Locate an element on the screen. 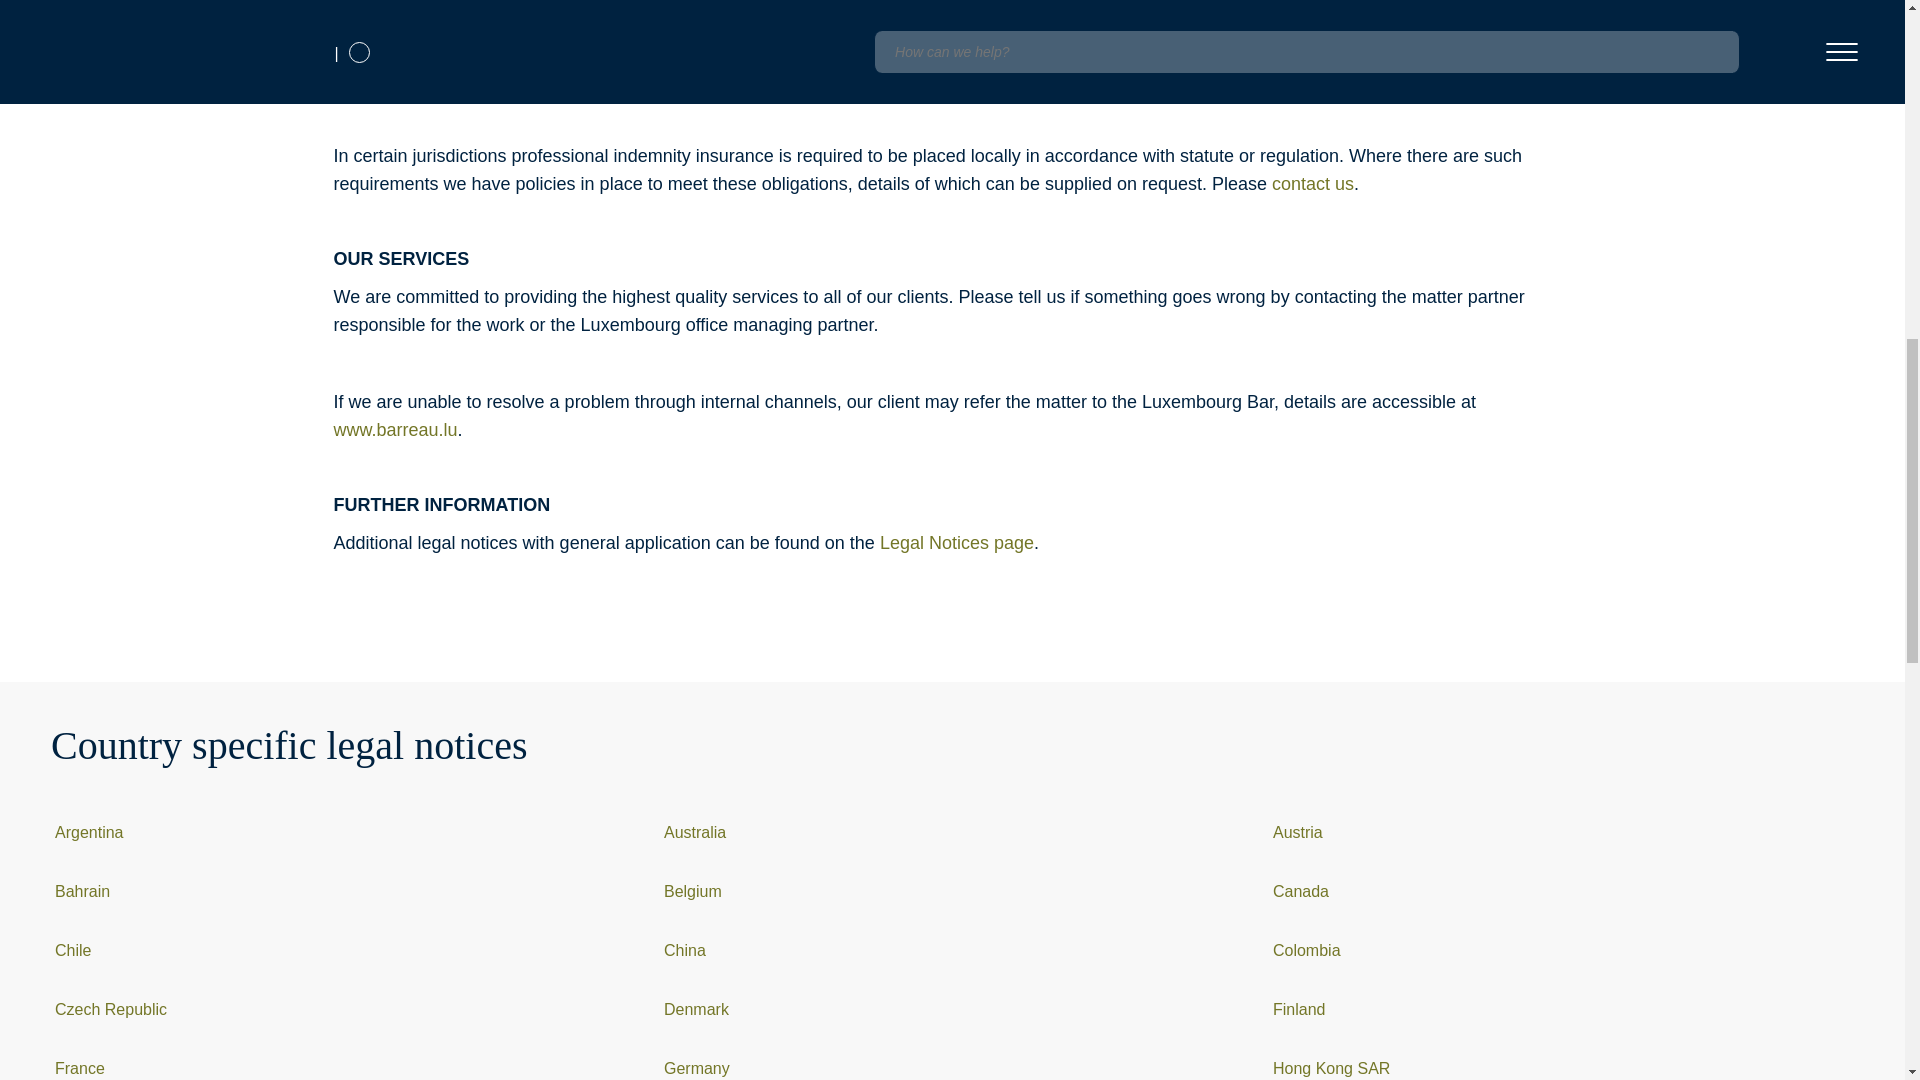  Chile is located at coordinates (72, 950).